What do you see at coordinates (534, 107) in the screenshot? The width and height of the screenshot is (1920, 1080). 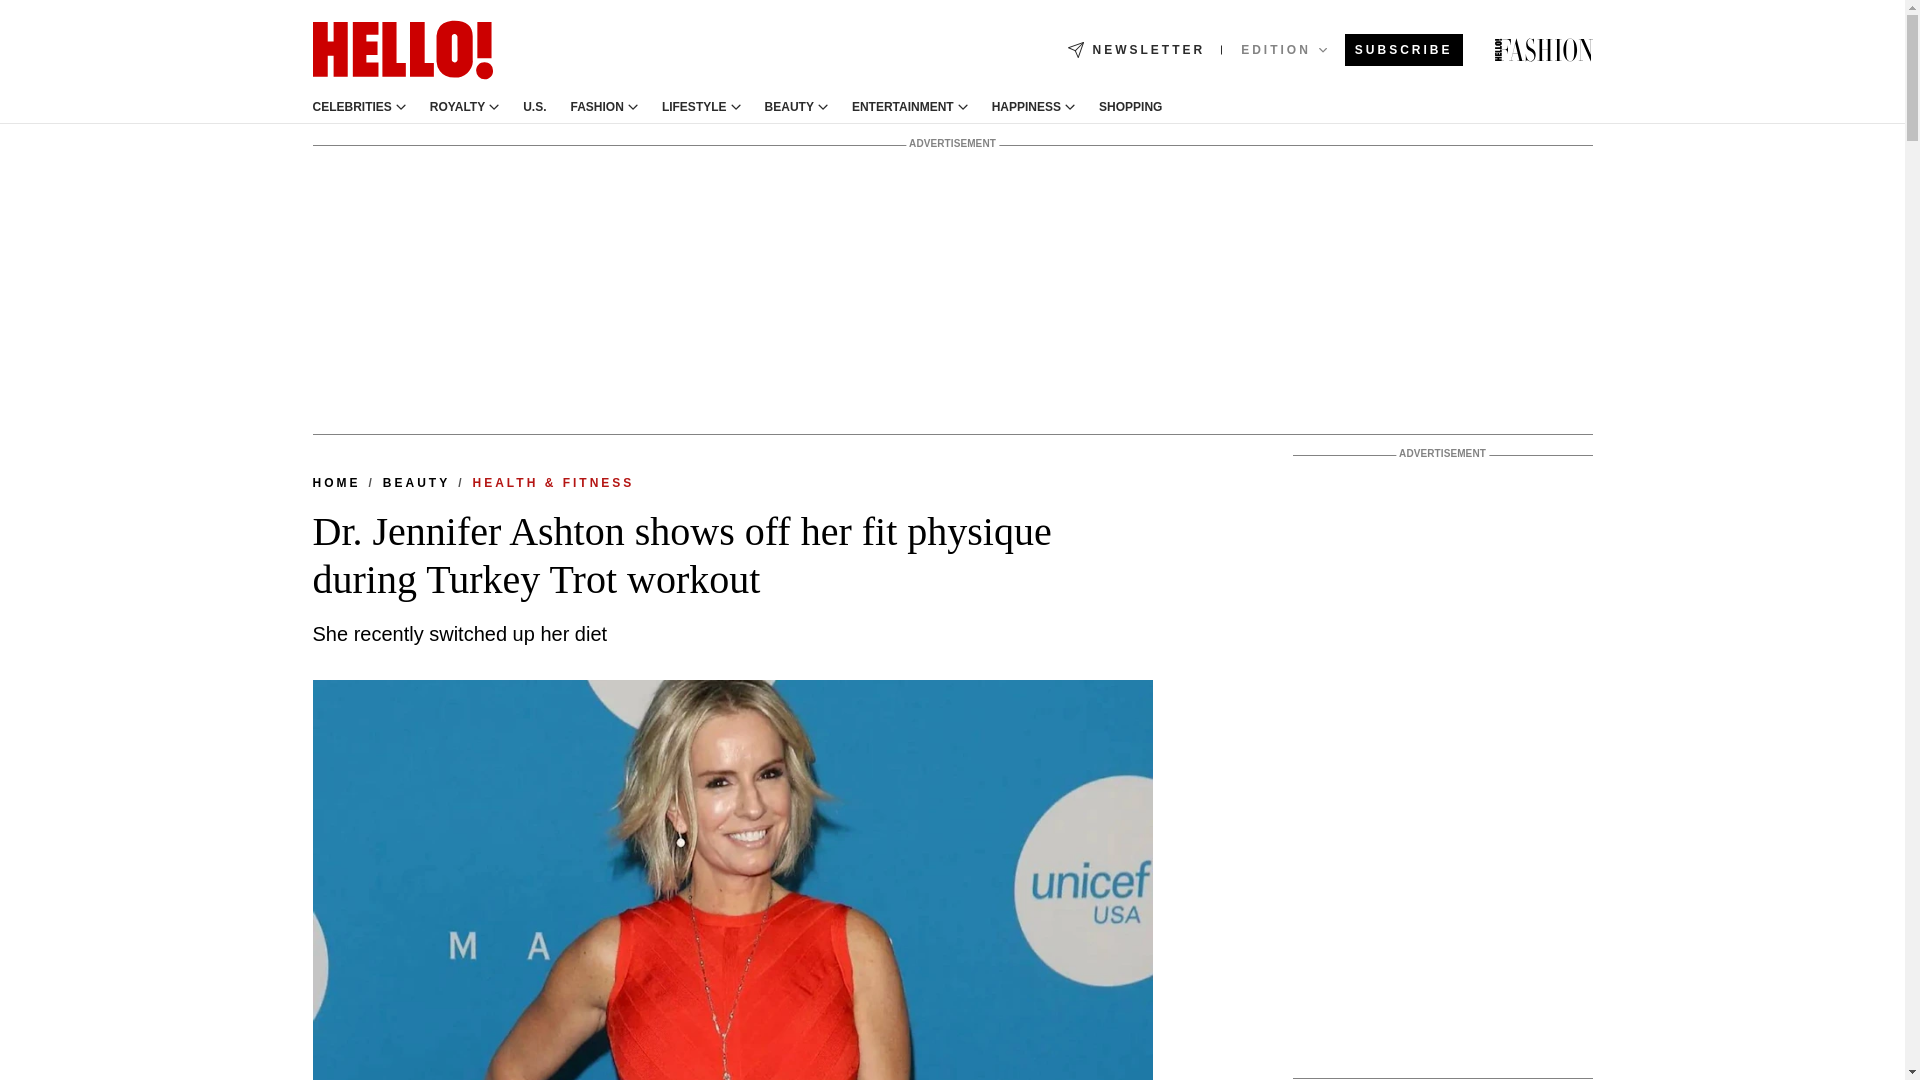 I see `U.S.` at bounding box center [534, 107].